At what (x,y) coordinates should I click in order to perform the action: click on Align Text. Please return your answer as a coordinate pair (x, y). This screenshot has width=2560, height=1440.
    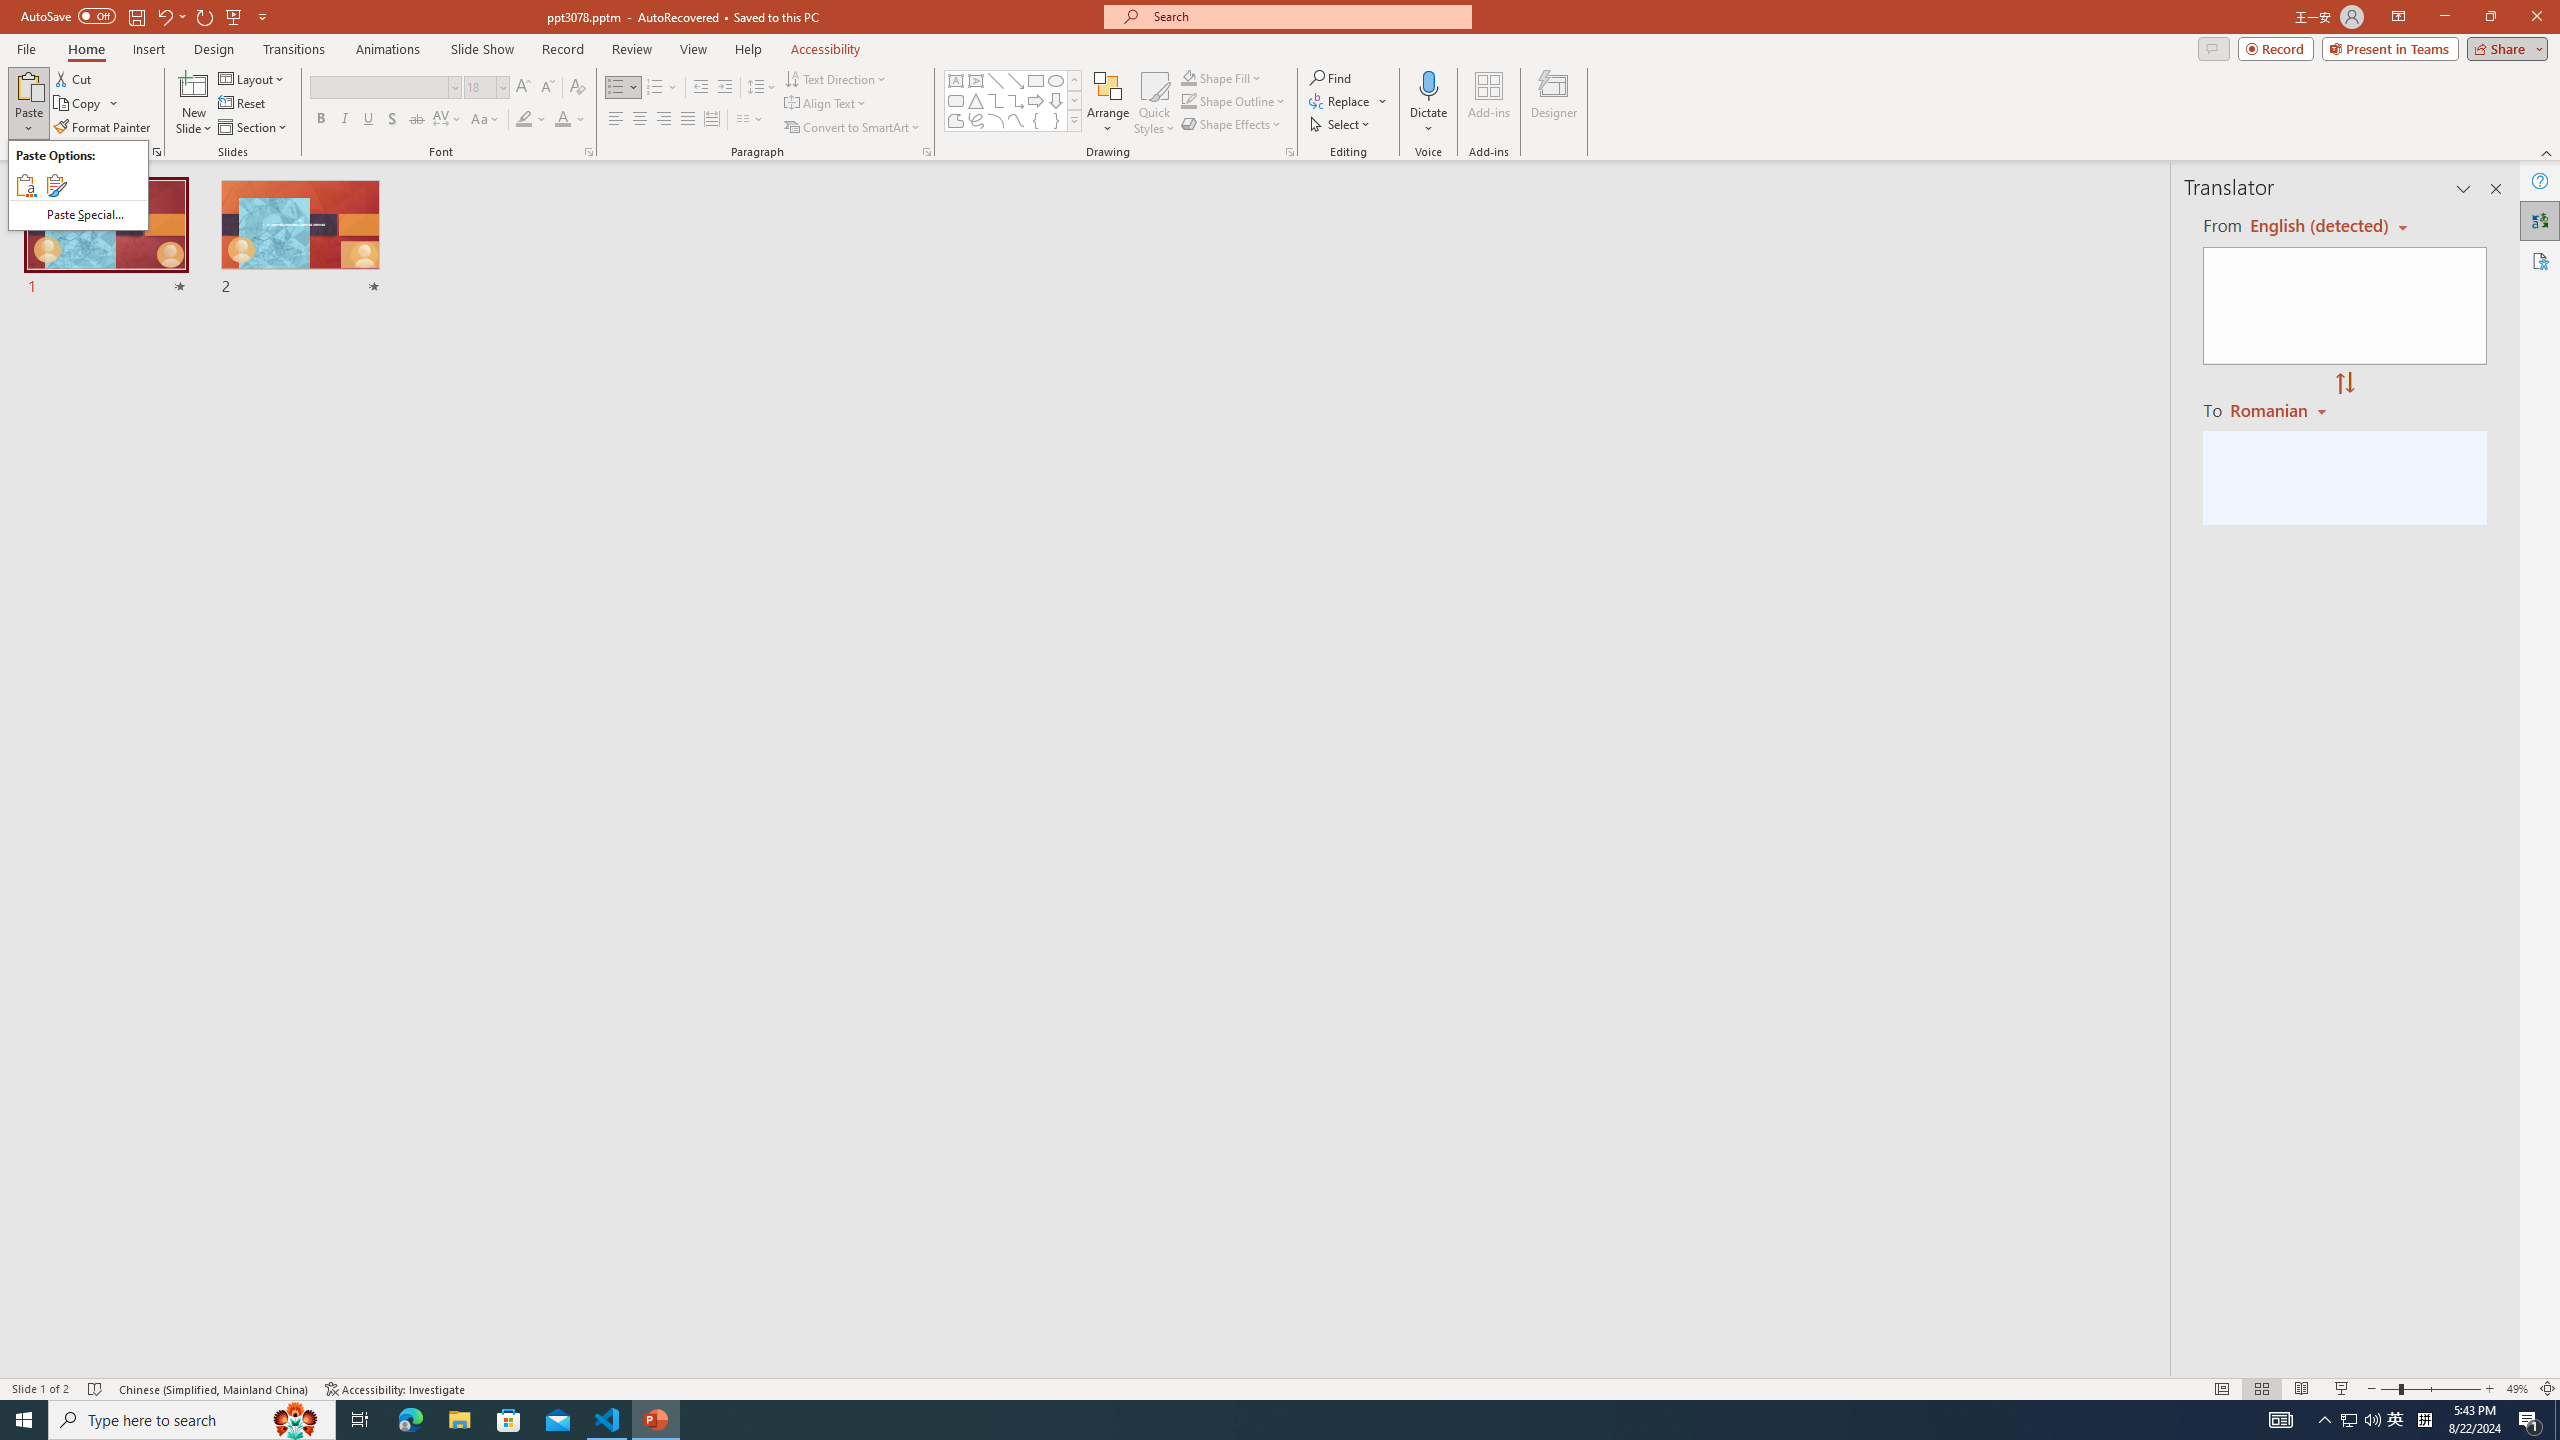
    Looking at the image, I should click on (826, 104).